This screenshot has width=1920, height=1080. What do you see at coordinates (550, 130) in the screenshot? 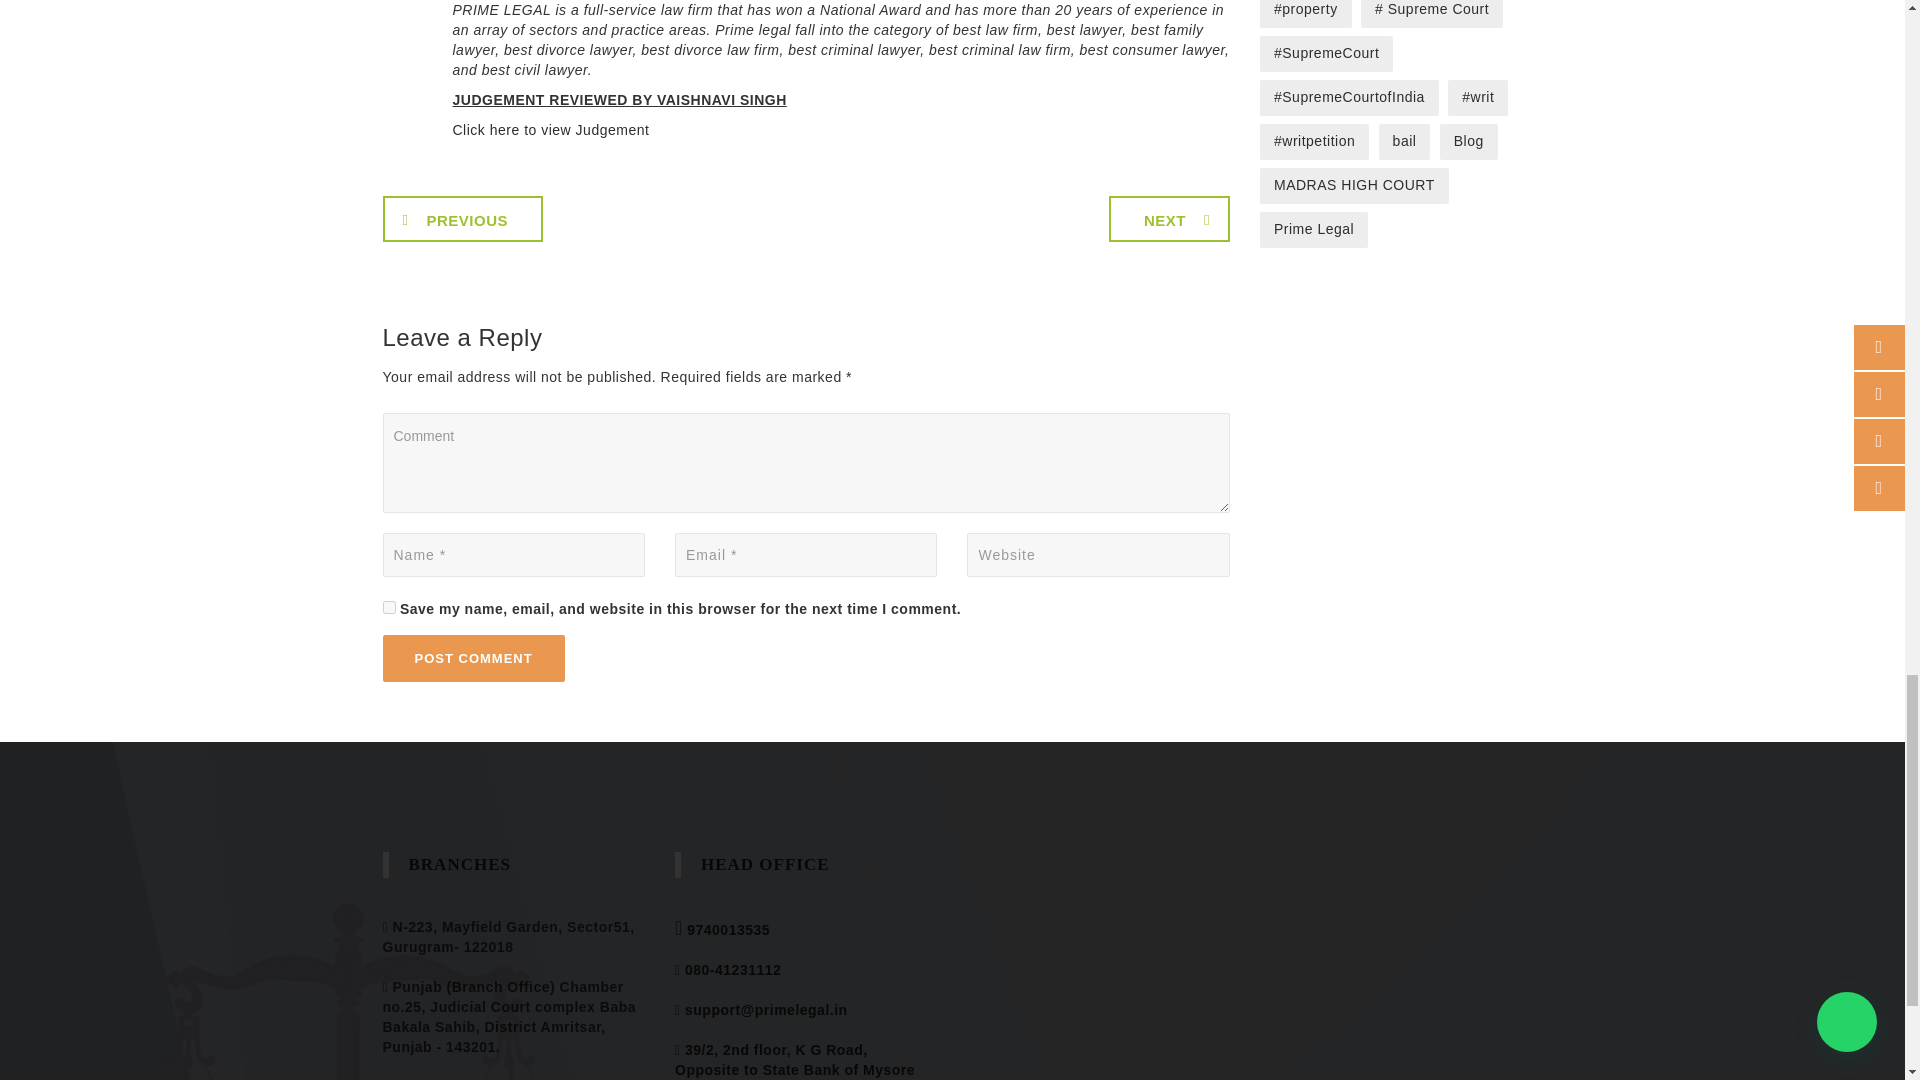
I see `Click here to view Judgement` at bounding box center [550, 130].